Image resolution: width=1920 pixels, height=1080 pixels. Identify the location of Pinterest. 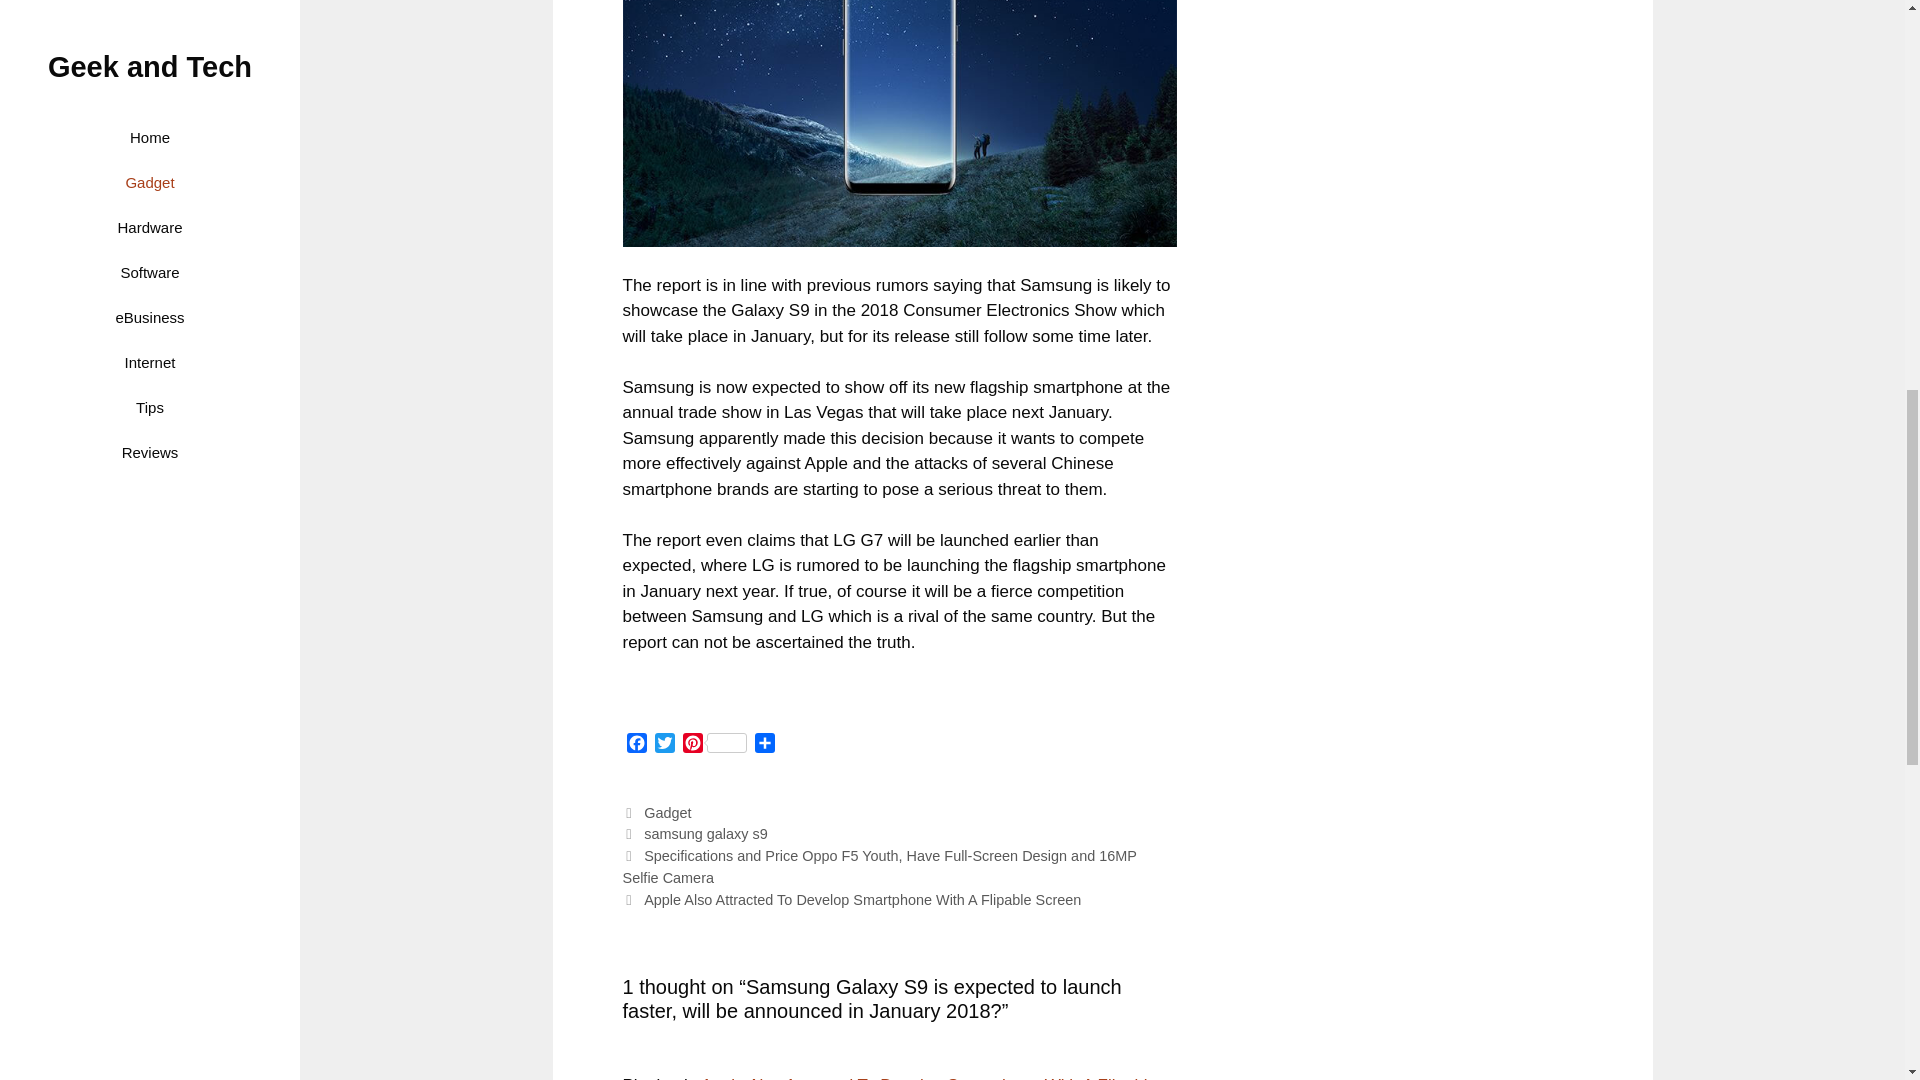
(714, 746).